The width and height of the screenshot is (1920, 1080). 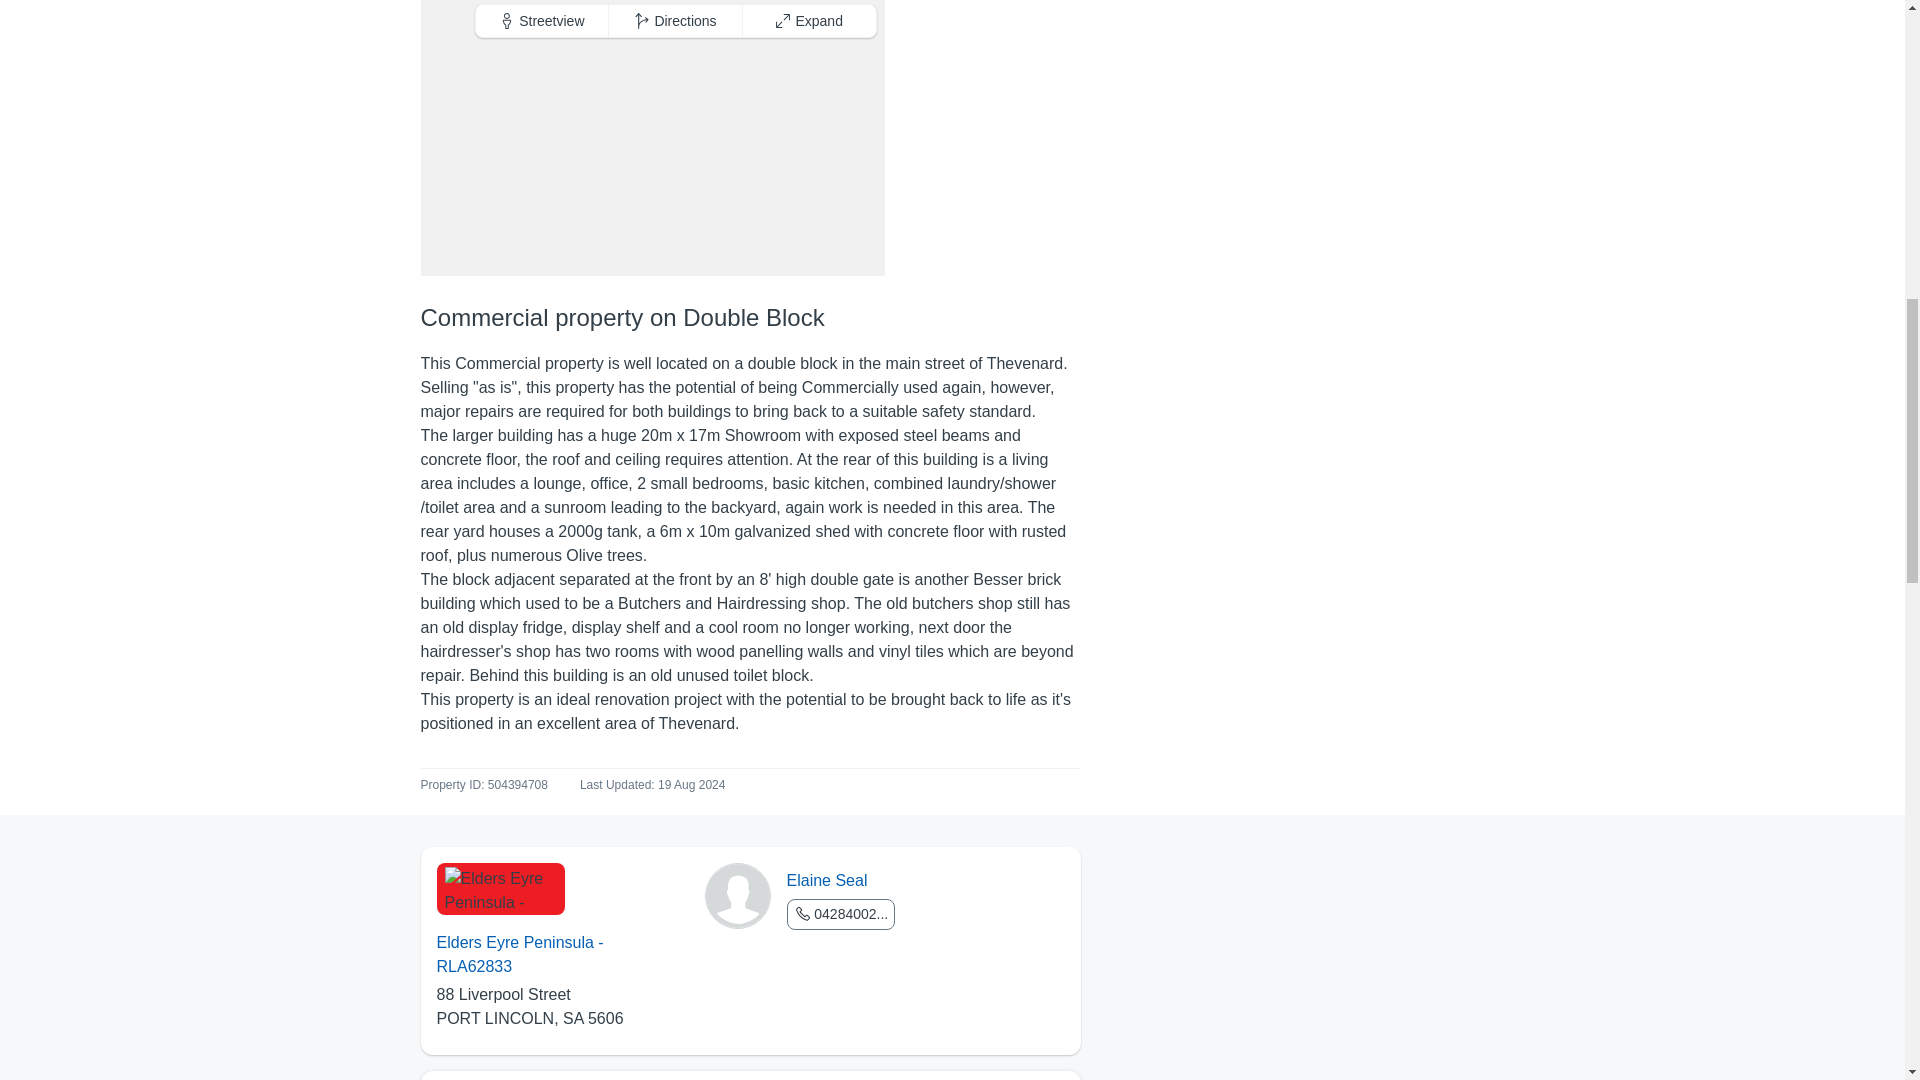 What do you see at coordinates (676, 20) in the screenshot?
I see `Directions` at bounding box center [676, 20].